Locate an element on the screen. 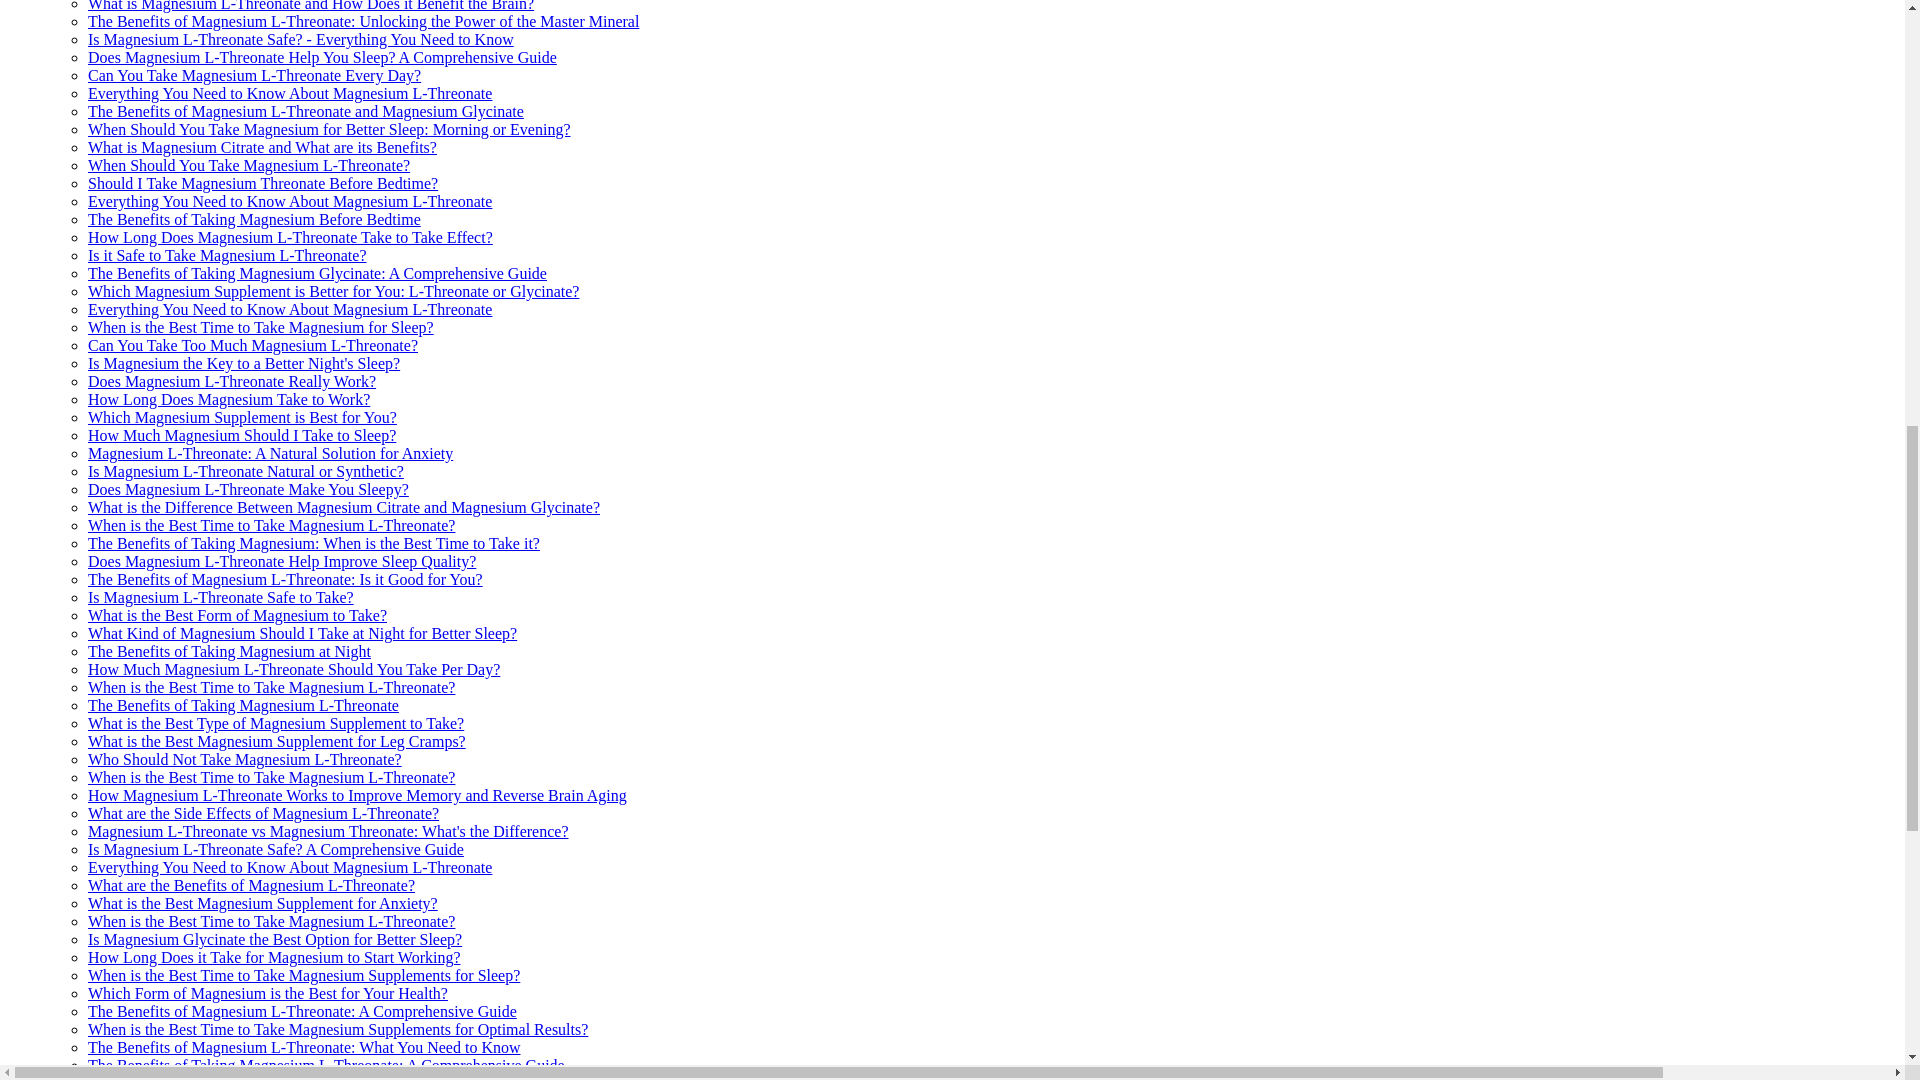  Is Magnesium L-Threonate Safe? - Everything You Need to Know is located at coordinates (301, 39).